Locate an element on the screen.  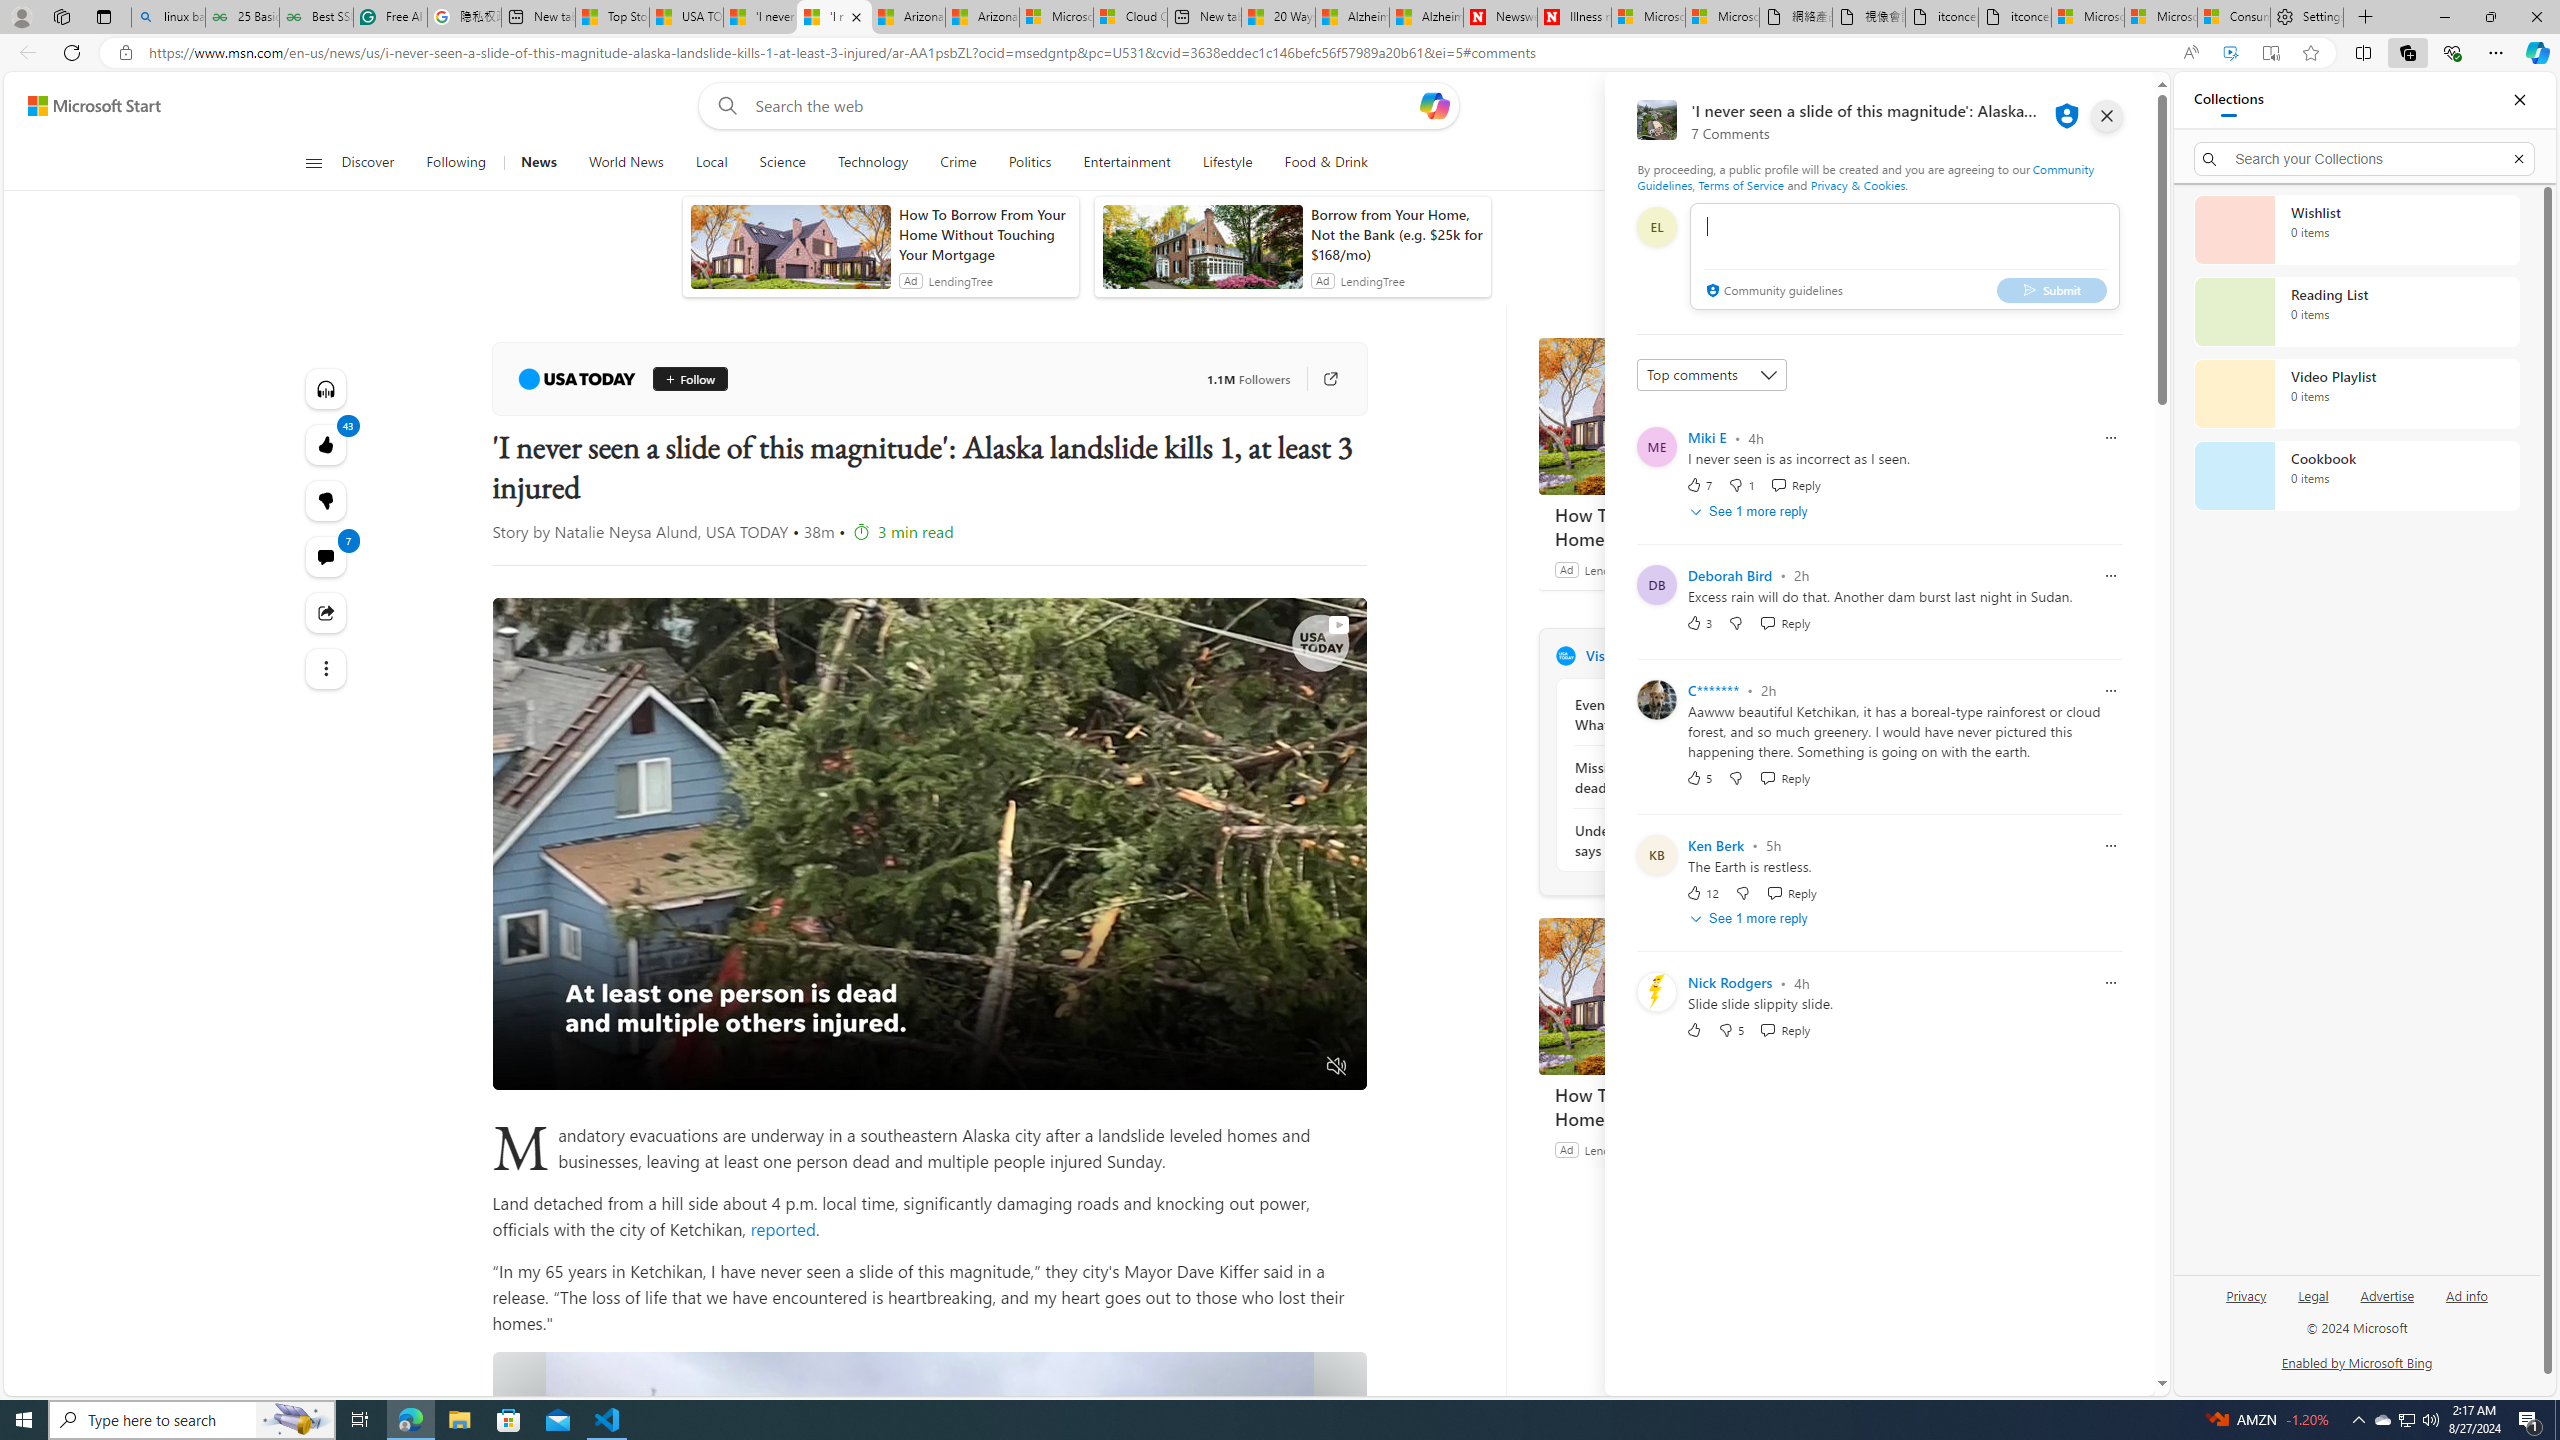
Open navigation menu is located at coordinates (313, 162).